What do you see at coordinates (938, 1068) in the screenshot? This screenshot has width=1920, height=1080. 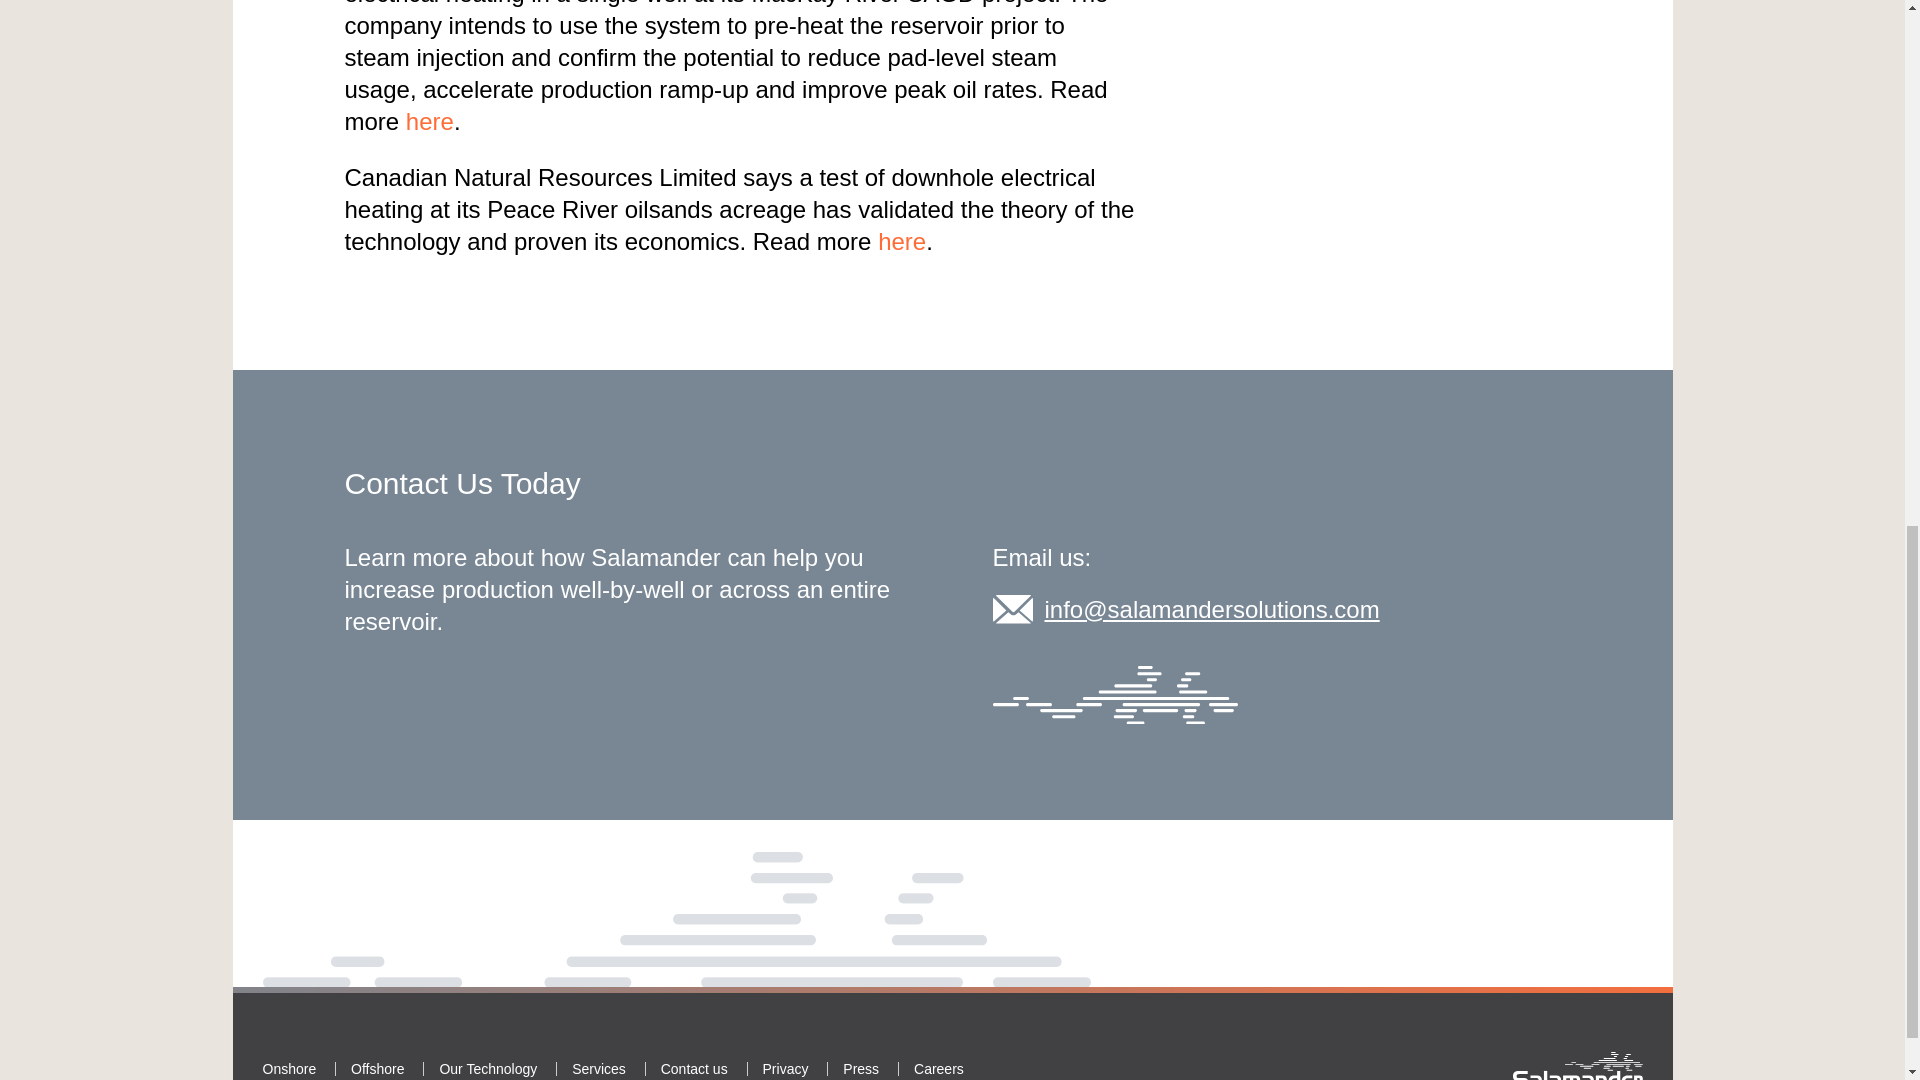 I see `Careers` at bounding box center [938, 1068].